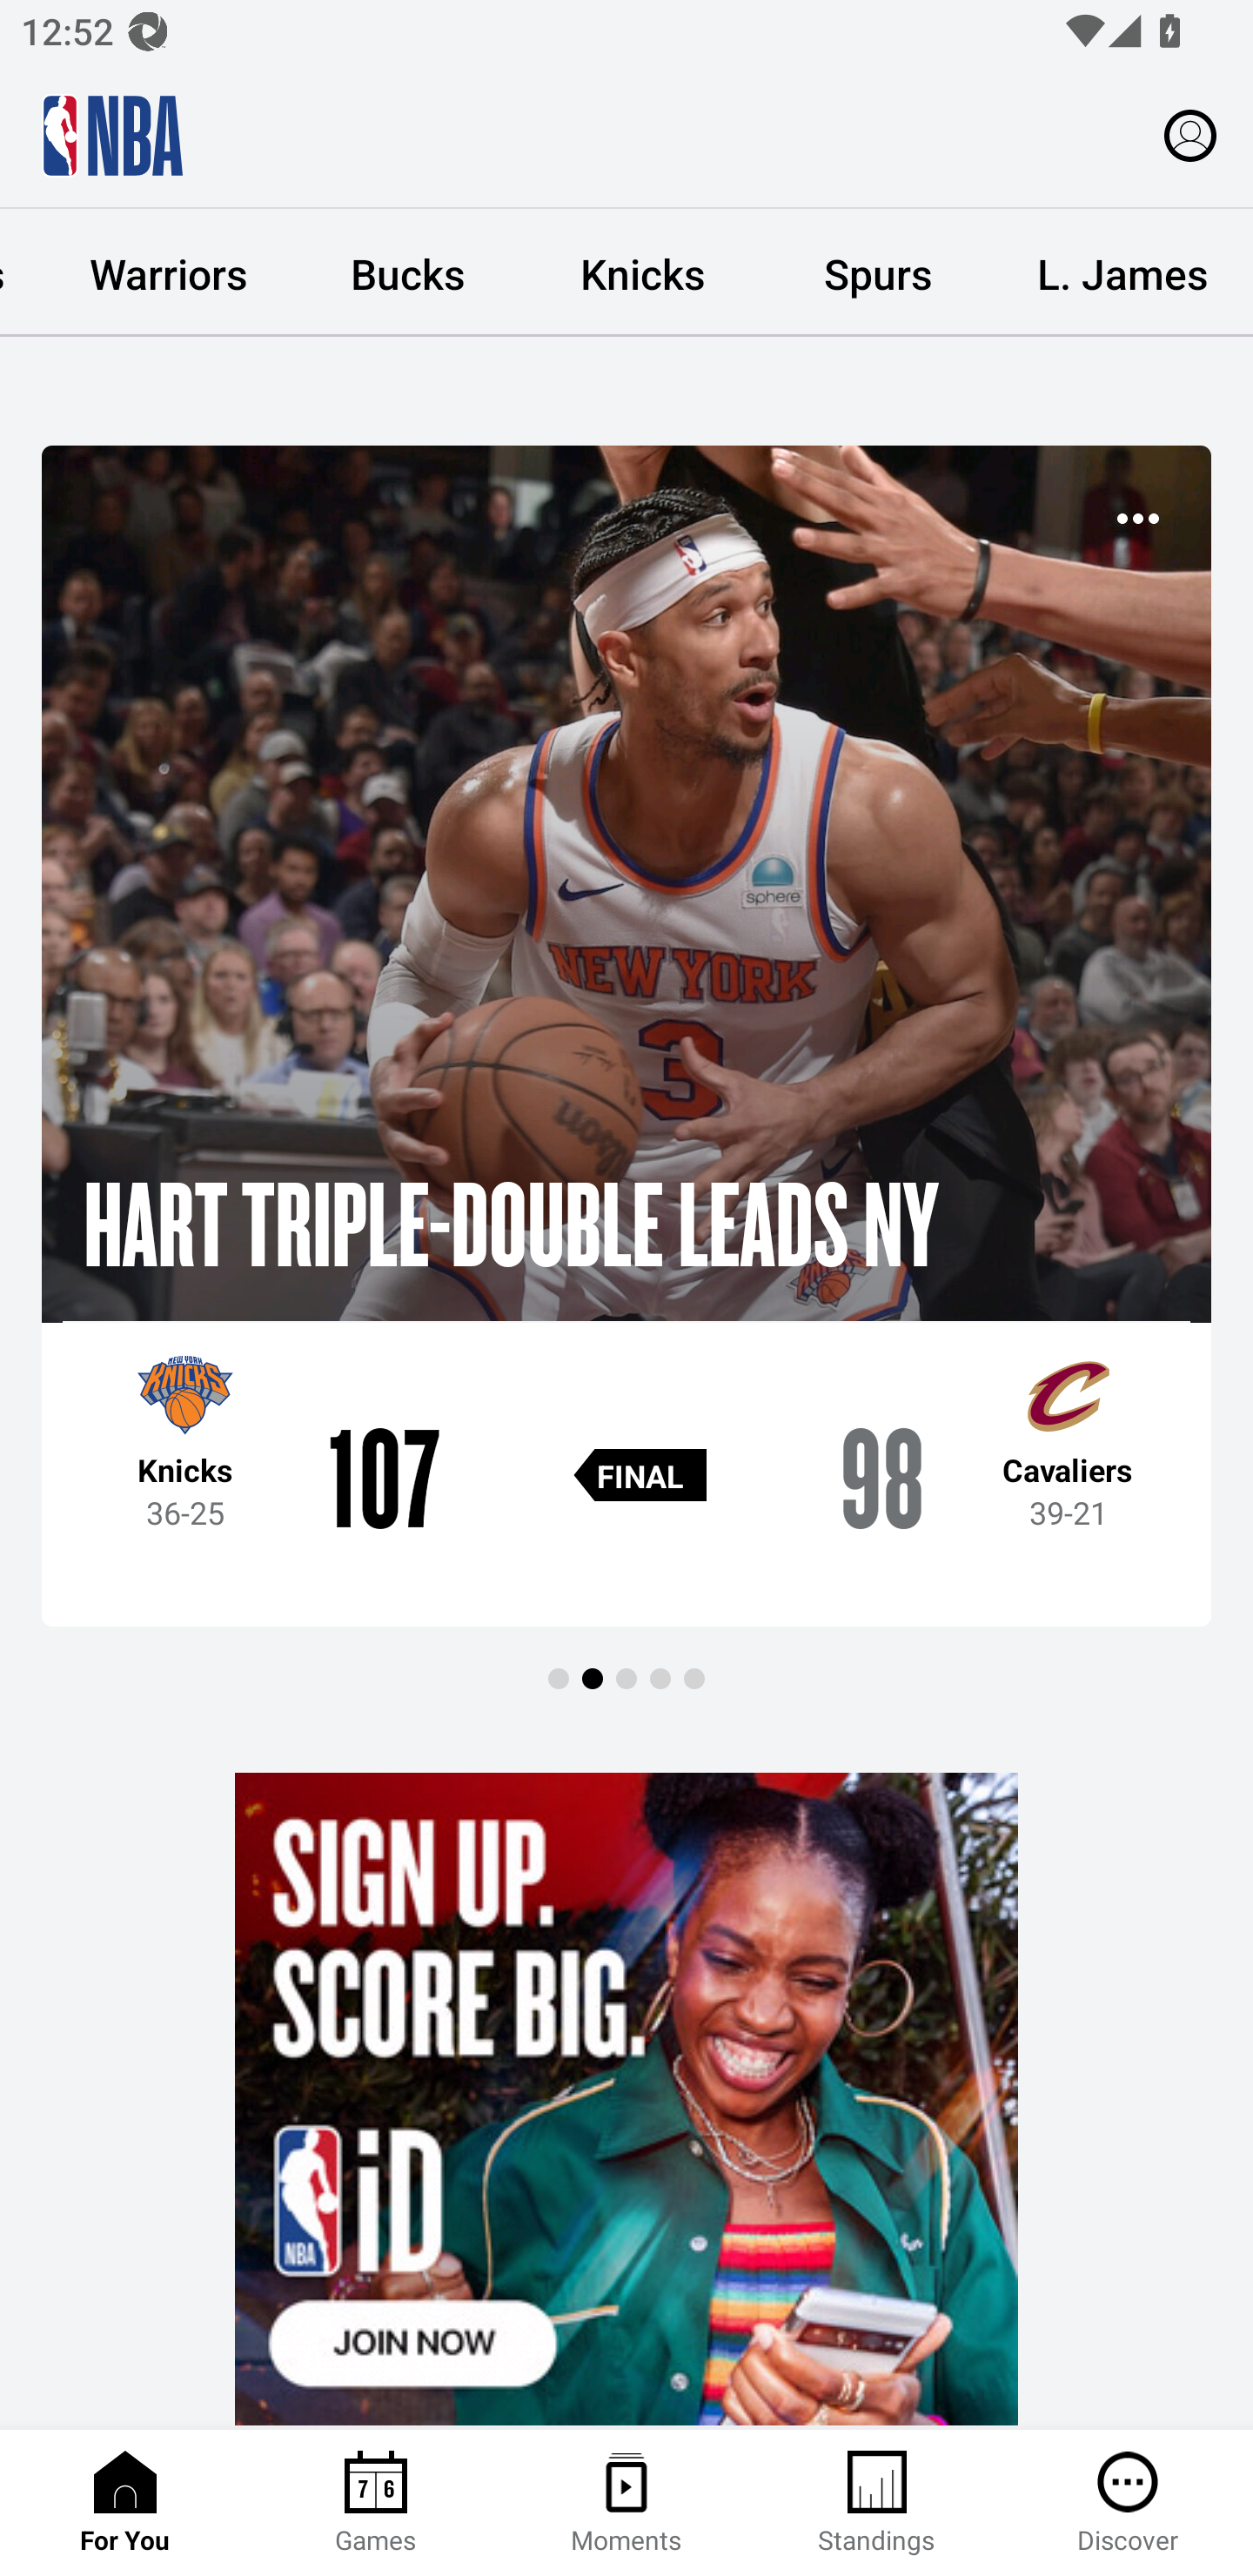 This screenshot has height=2576, width=1253. I want to click on Moments, so click(626, 2503).